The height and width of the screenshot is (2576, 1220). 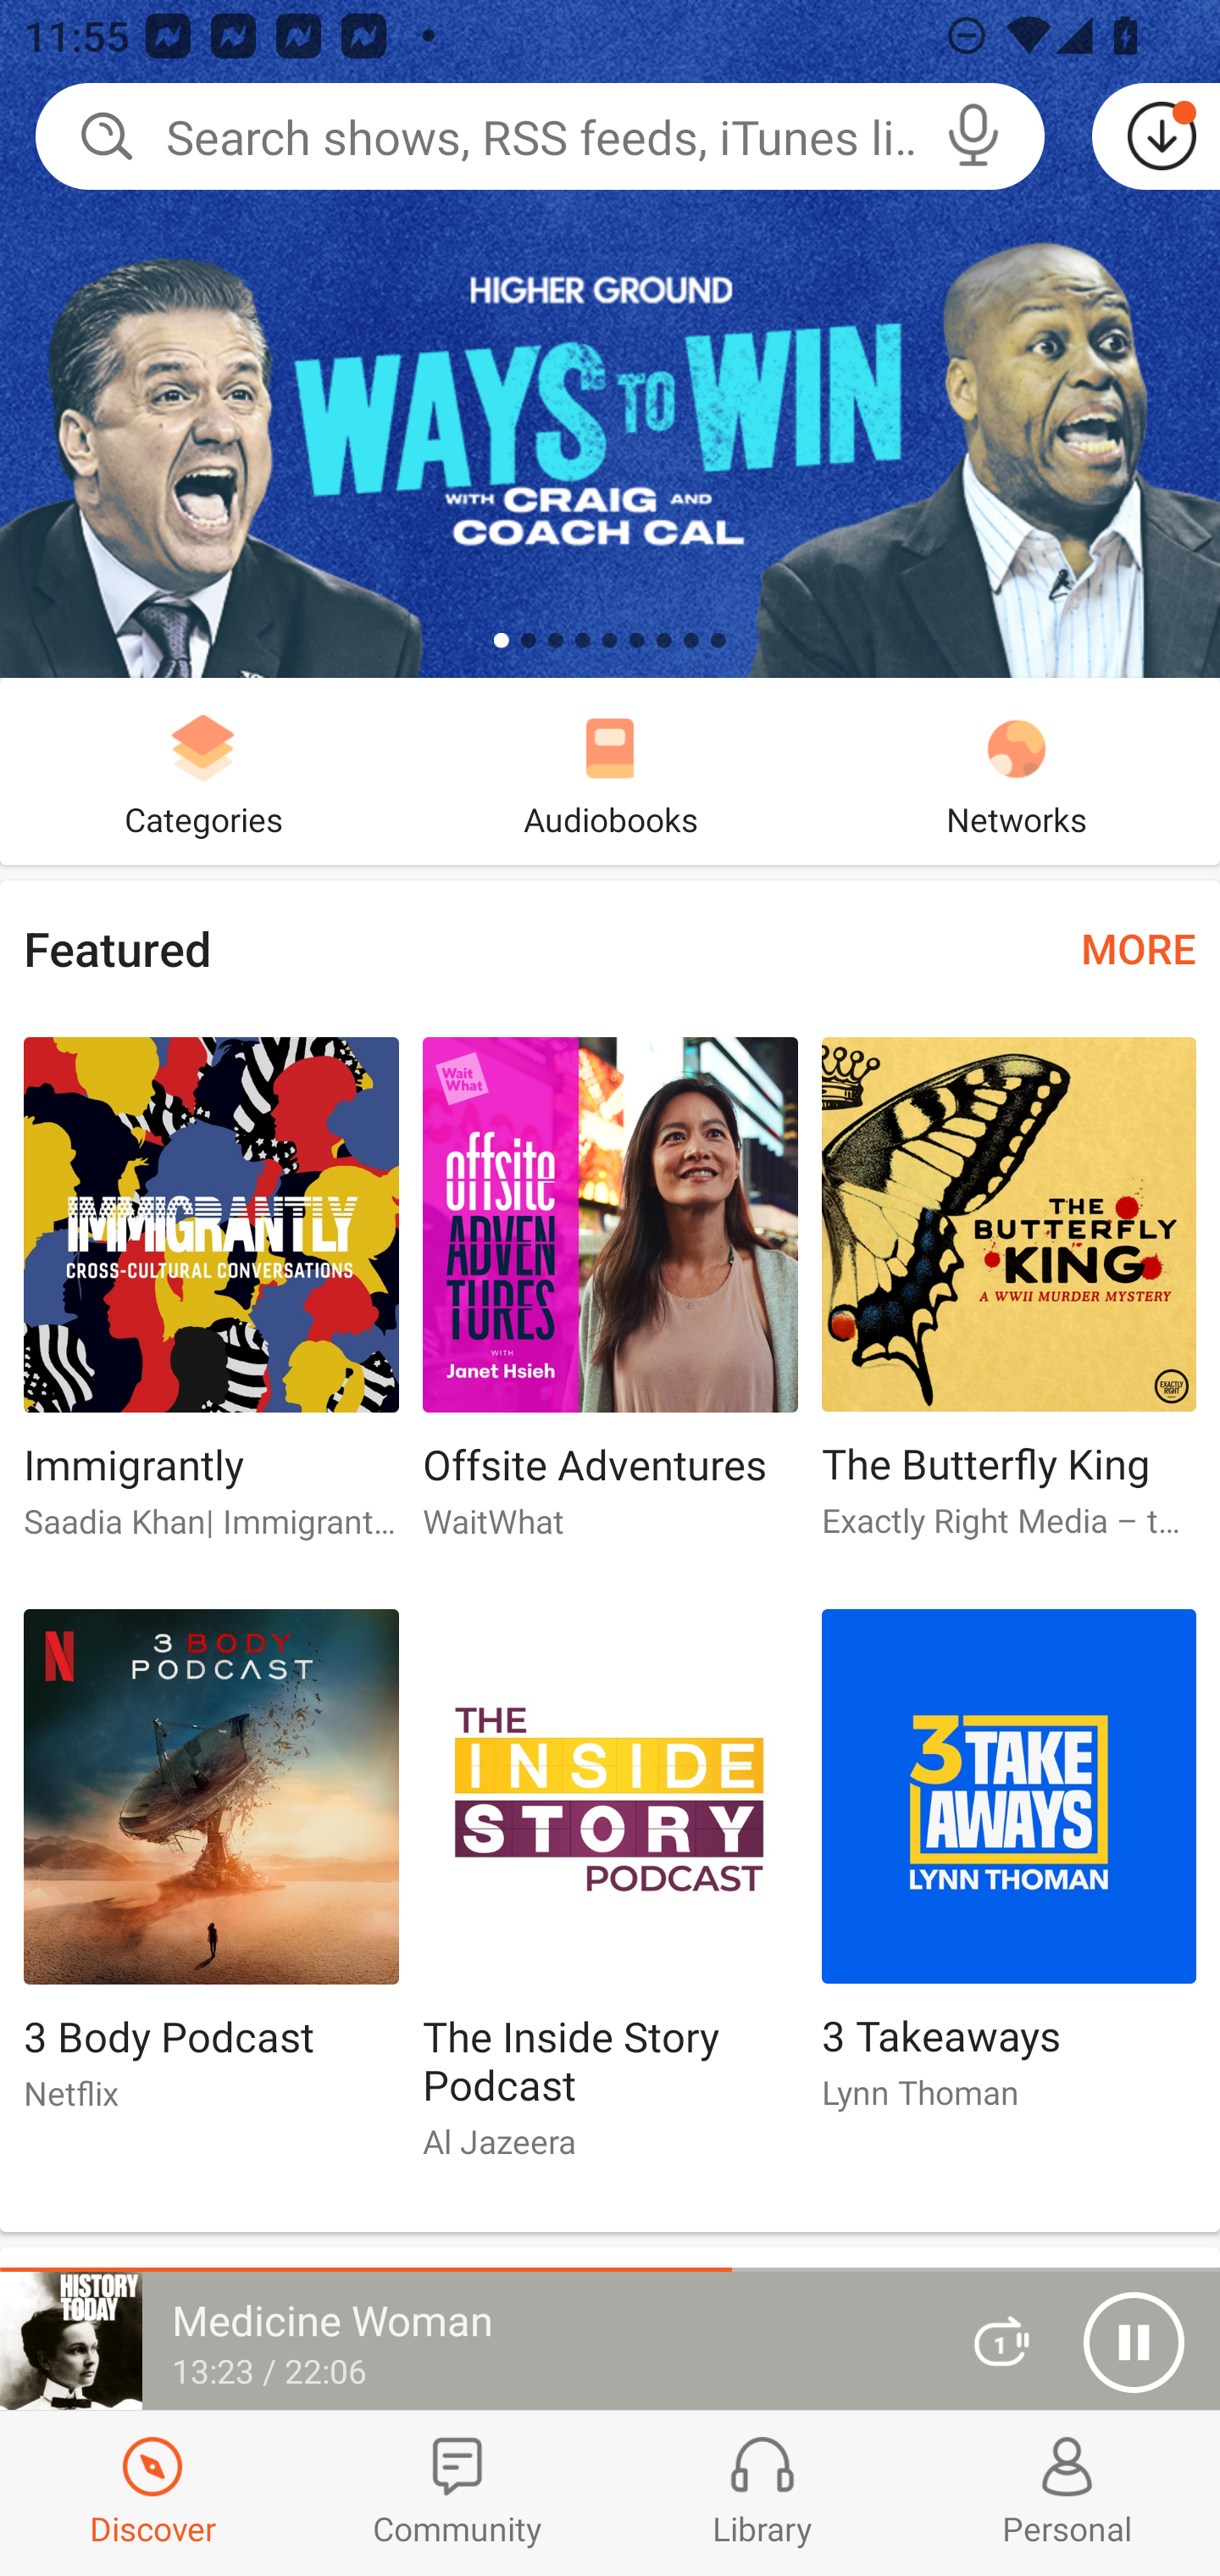 What do you see at coordinates (1139, 947) in the screenshot?
I see `MORE` at bounding box center [1139, 947].